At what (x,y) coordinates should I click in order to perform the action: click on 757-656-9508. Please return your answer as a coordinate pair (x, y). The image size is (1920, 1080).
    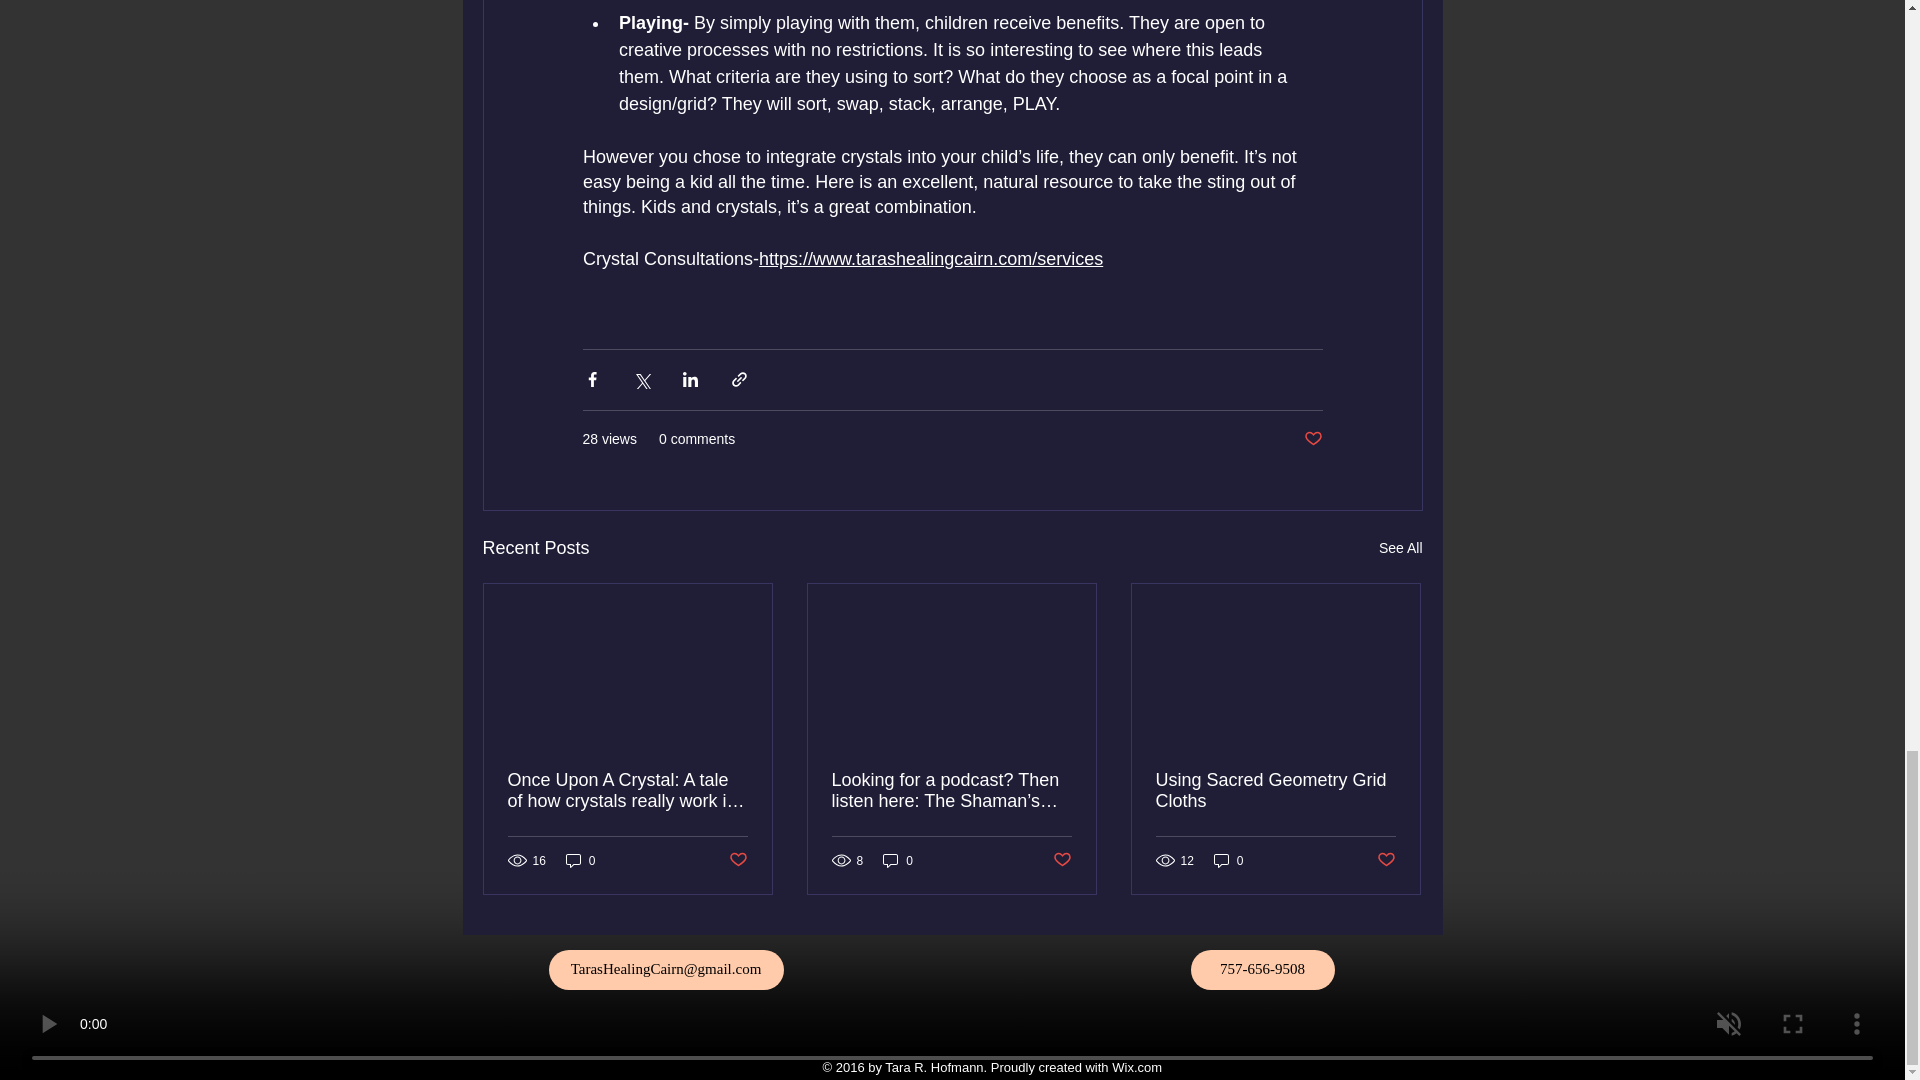
    Looking at the image, I should click on (1262, 970).